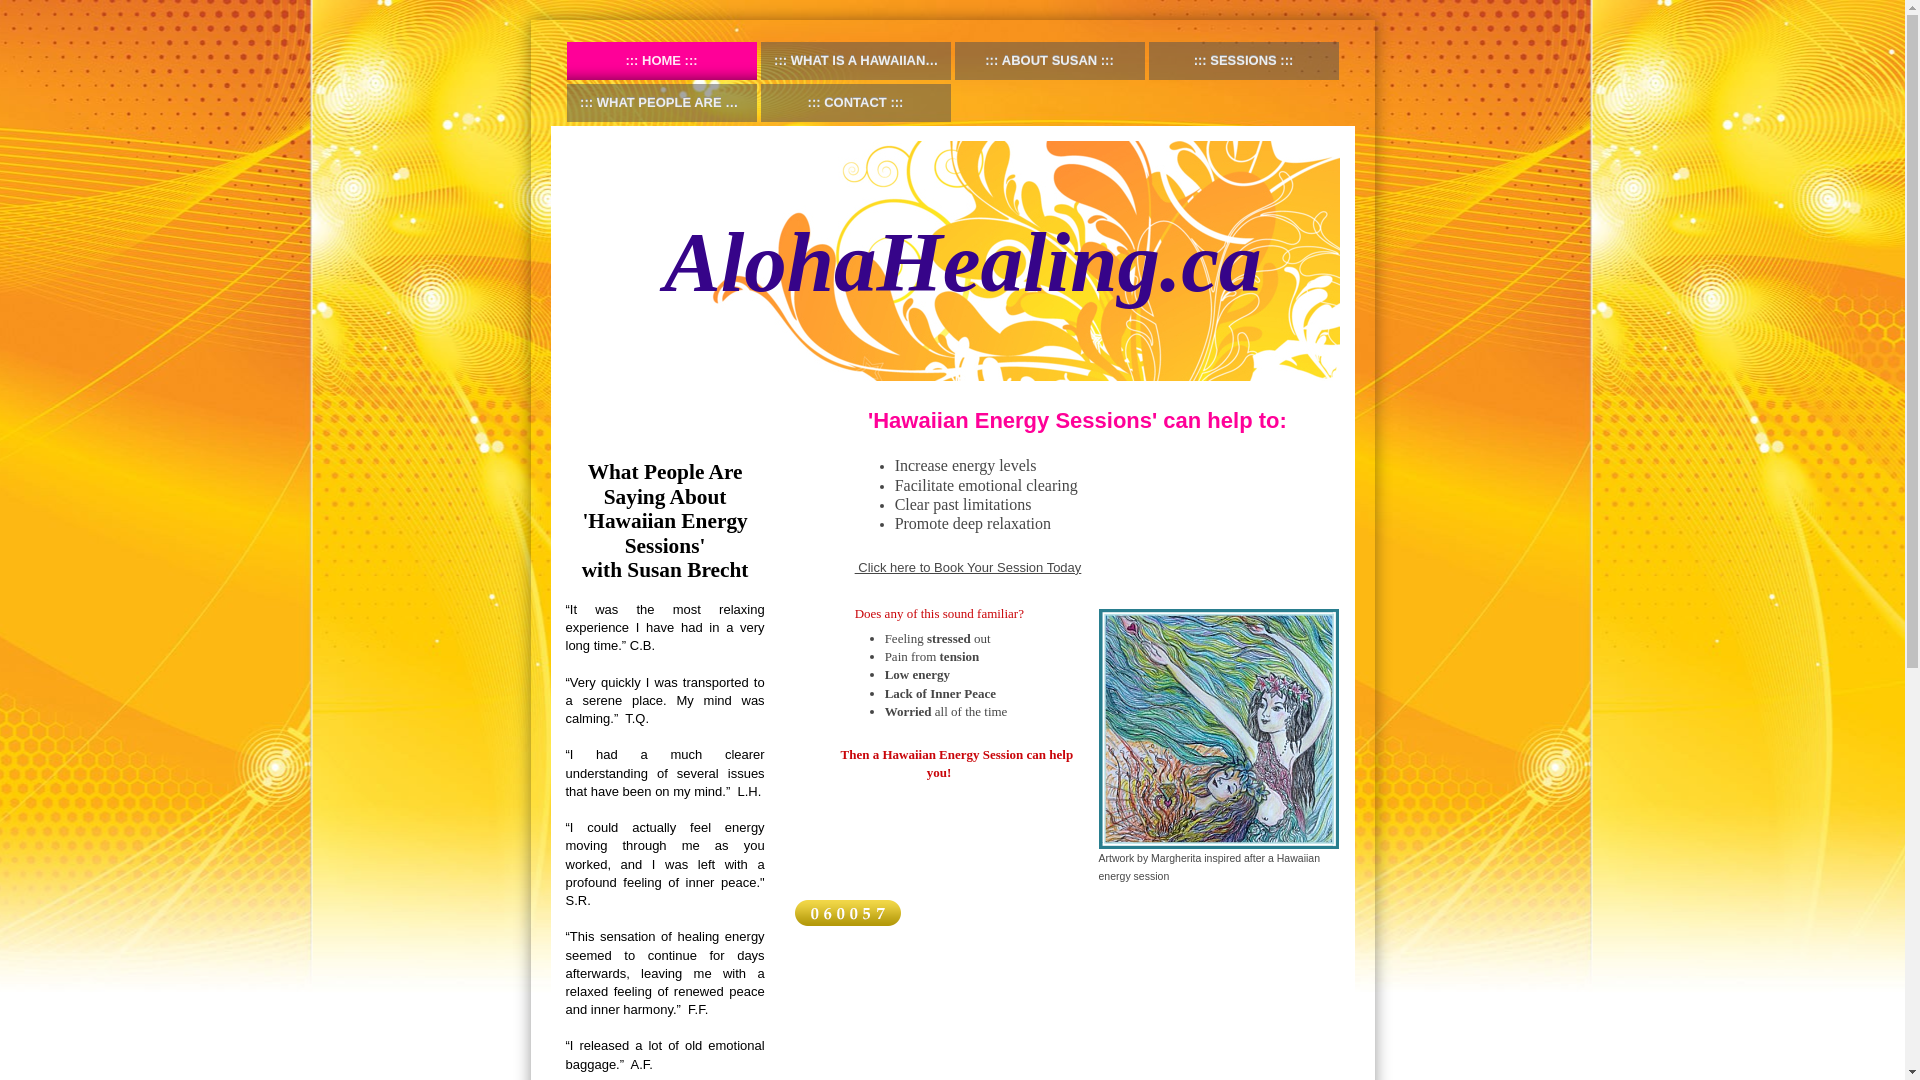 This screenshot has height=1080, width=1920. What do you see at coordinates (661, 103) in the screenshot?
I see `WHAT PEOPLE ARE SAYING` at bounding box center [661, 103].